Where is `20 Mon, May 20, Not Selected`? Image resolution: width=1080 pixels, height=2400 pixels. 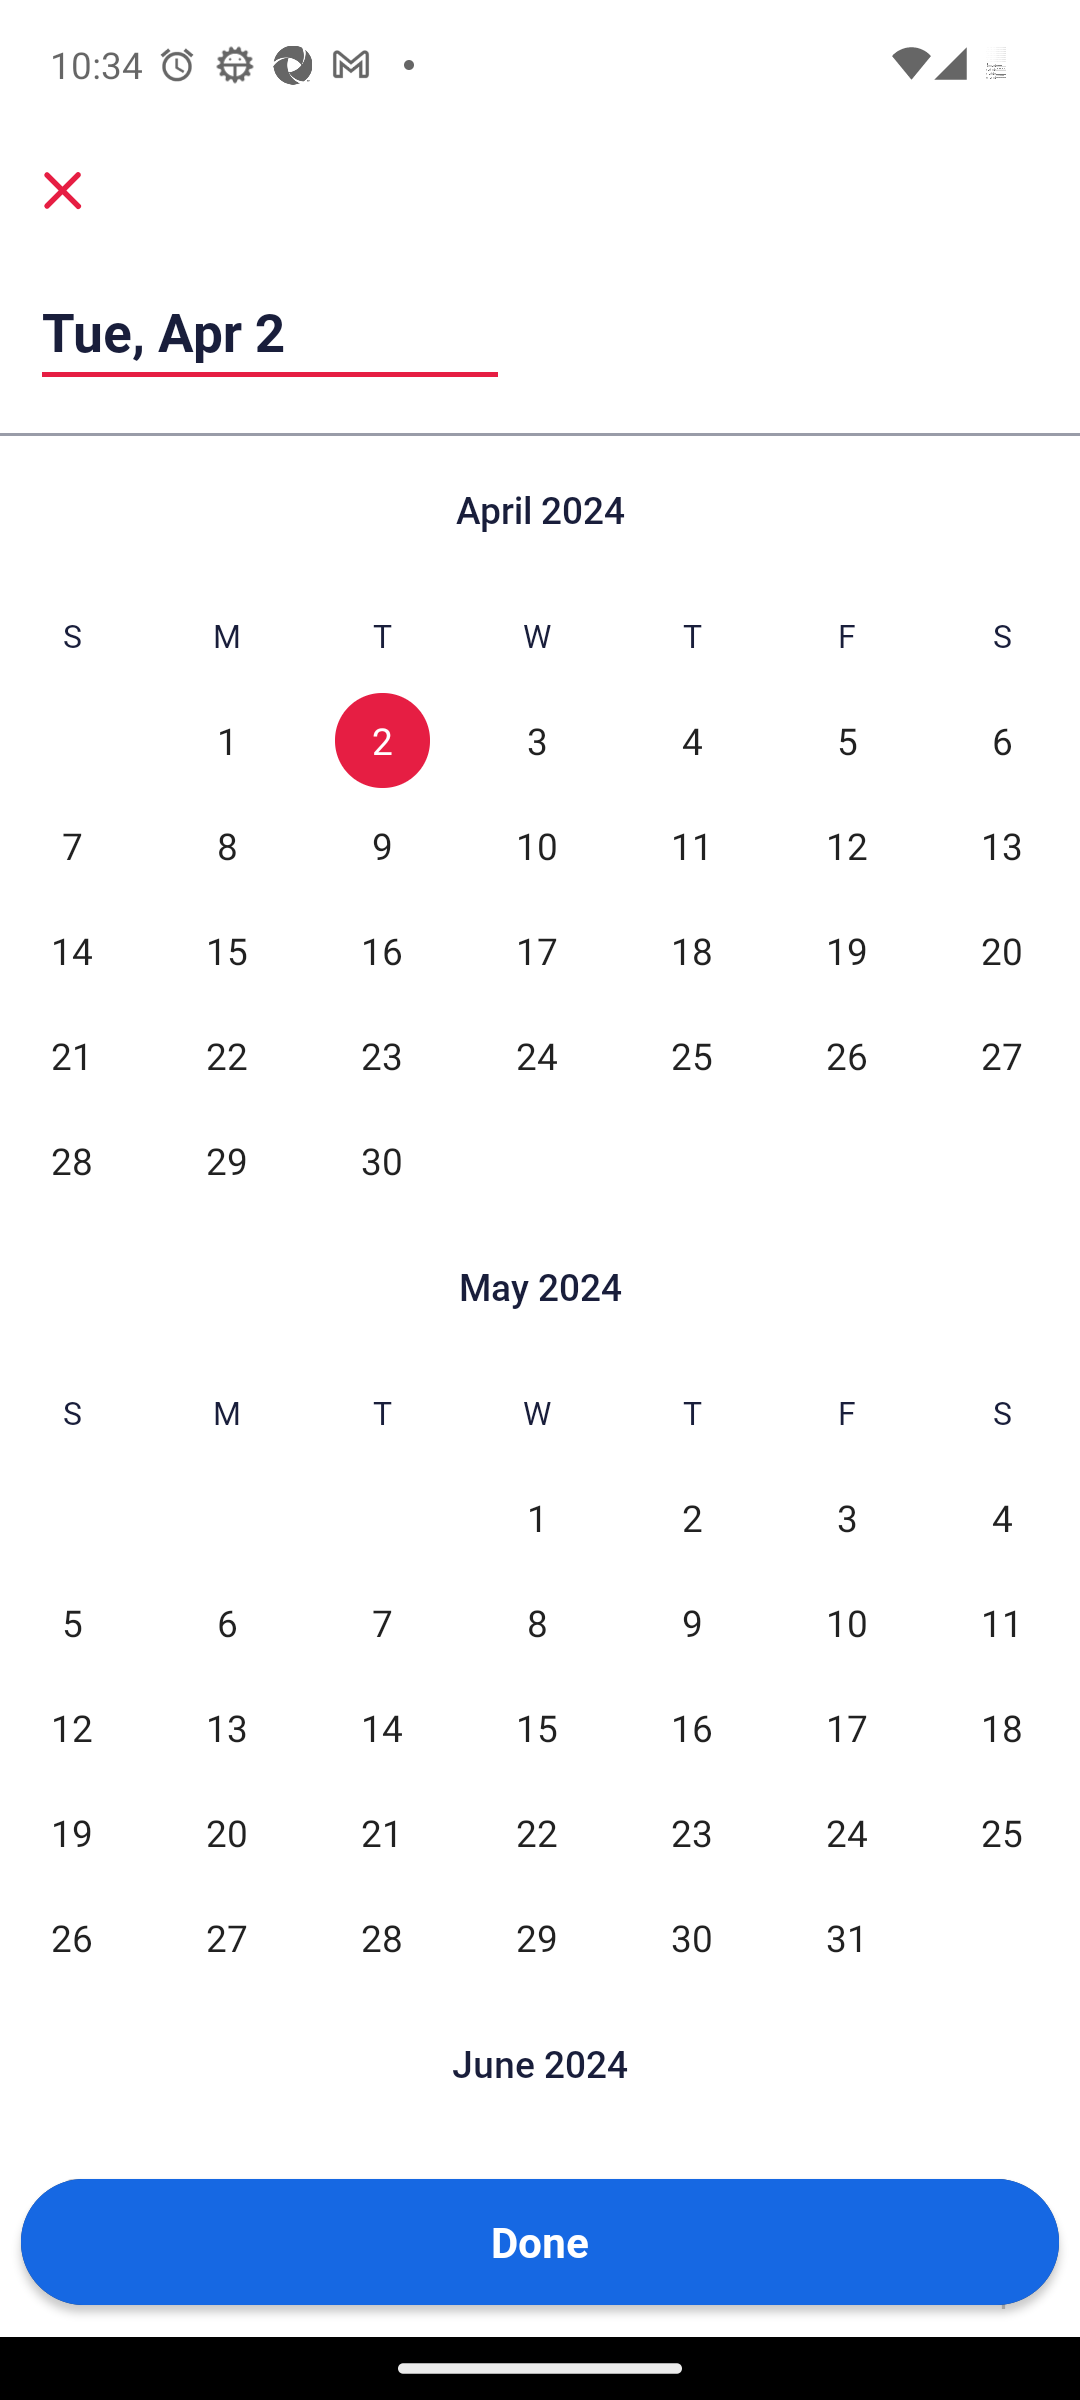
20 Mon, May 20, Not Selected is located at coordinates (226, 1832).